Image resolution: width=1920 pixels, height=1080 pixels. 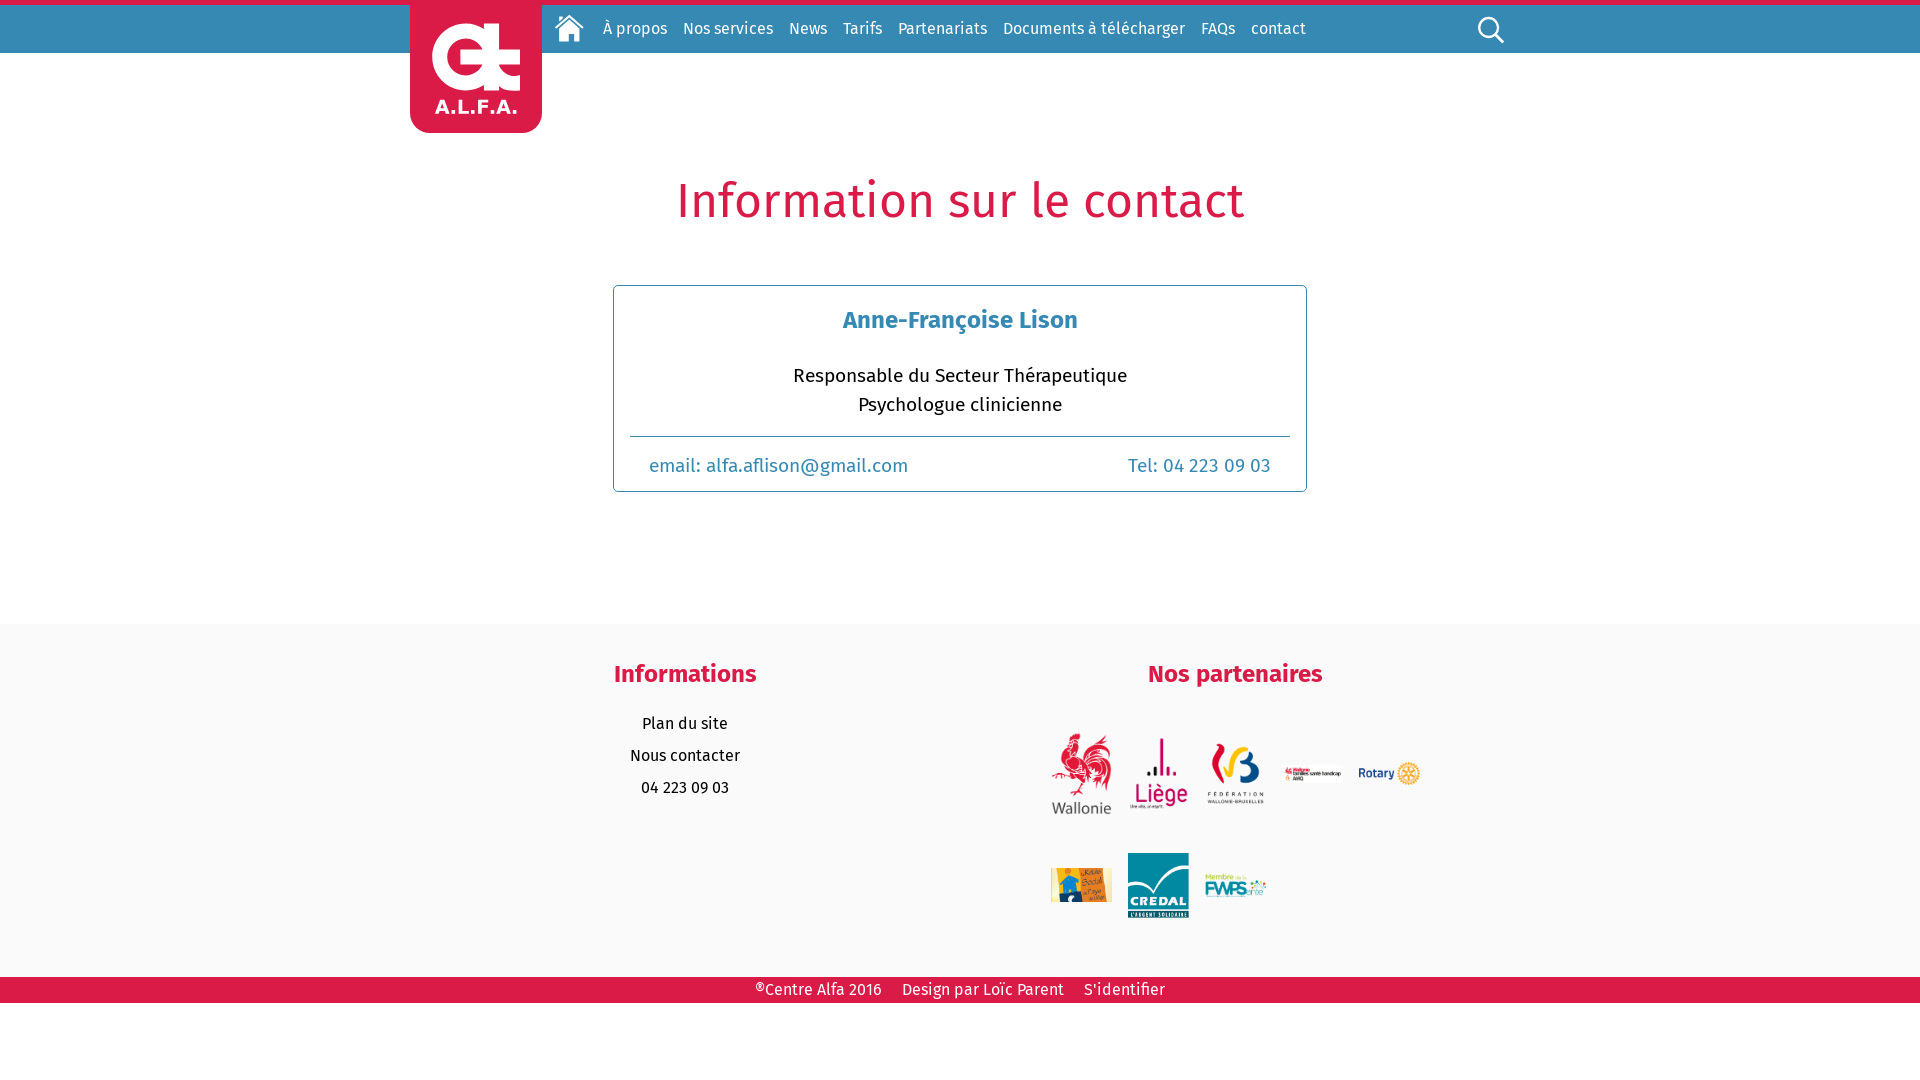 I want to click on Accueil, so click(x=570, y=29).